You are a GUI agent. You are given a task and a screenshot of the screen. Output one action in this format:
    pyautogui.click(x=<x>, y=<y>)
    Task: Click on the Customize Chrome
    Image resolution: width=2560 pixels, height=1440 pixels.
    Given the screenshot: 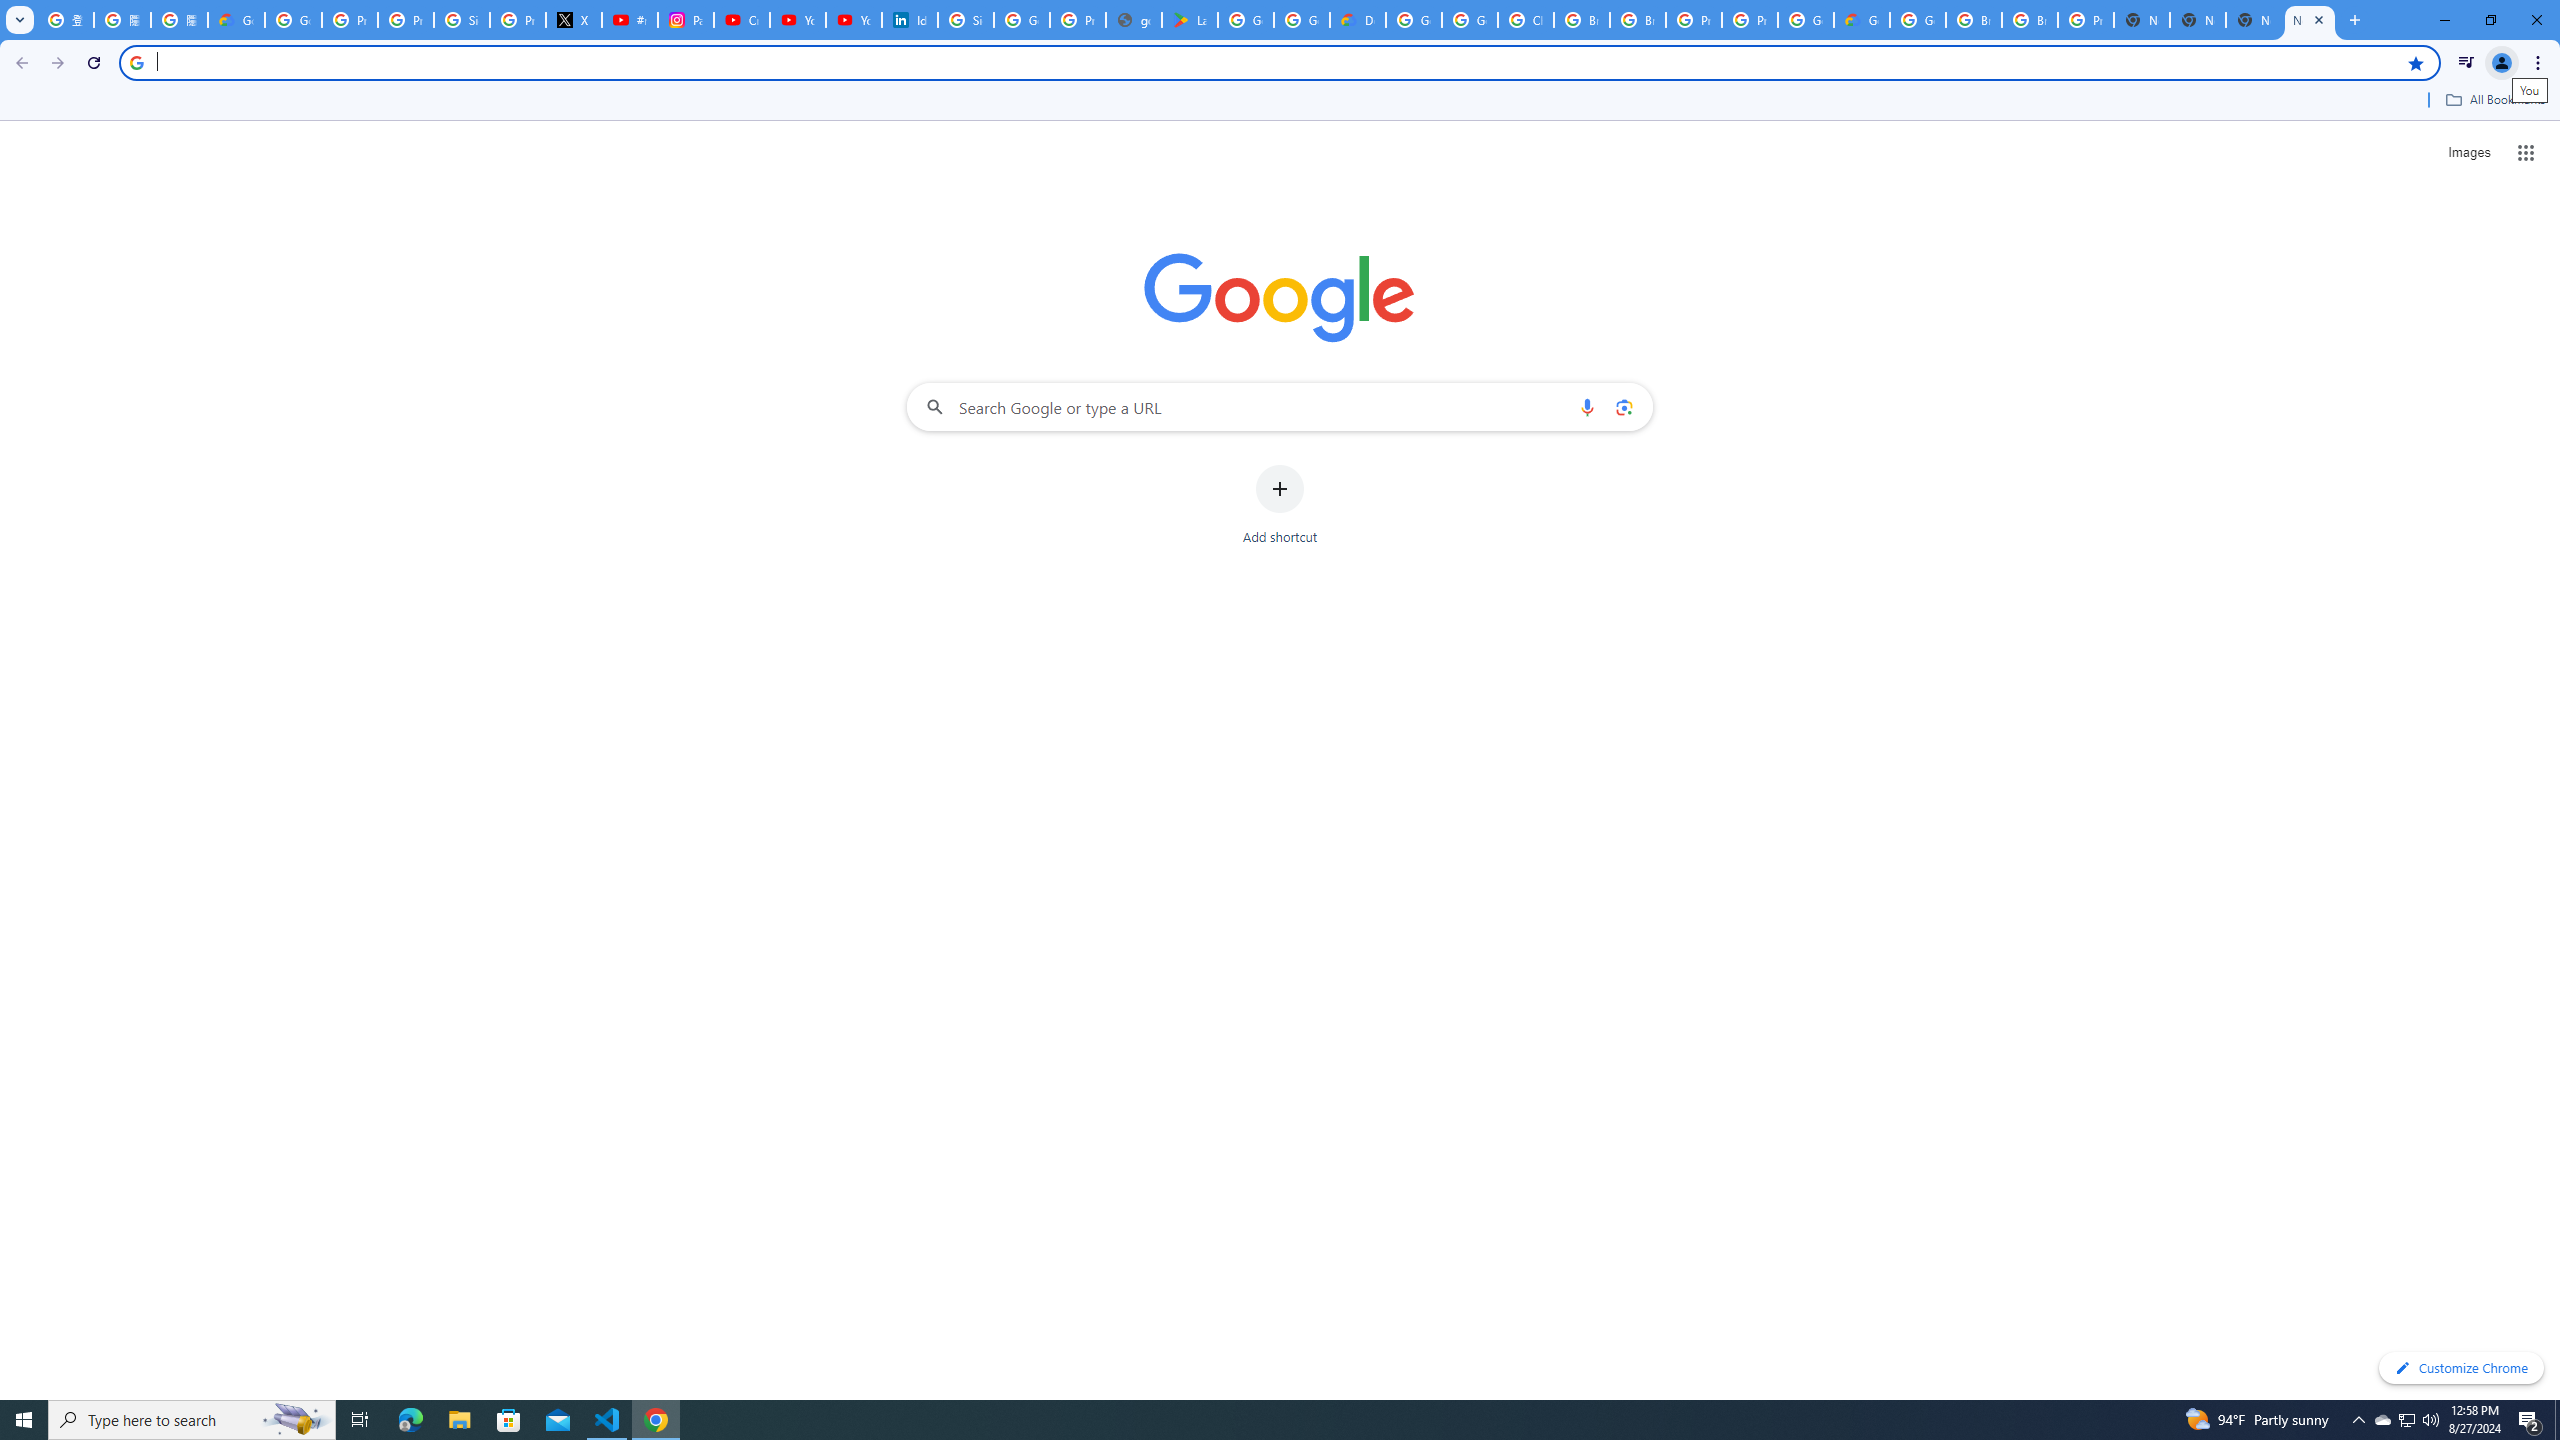 What is the action you would take?
    pyautogui.click(x=2461, y=1368)
    